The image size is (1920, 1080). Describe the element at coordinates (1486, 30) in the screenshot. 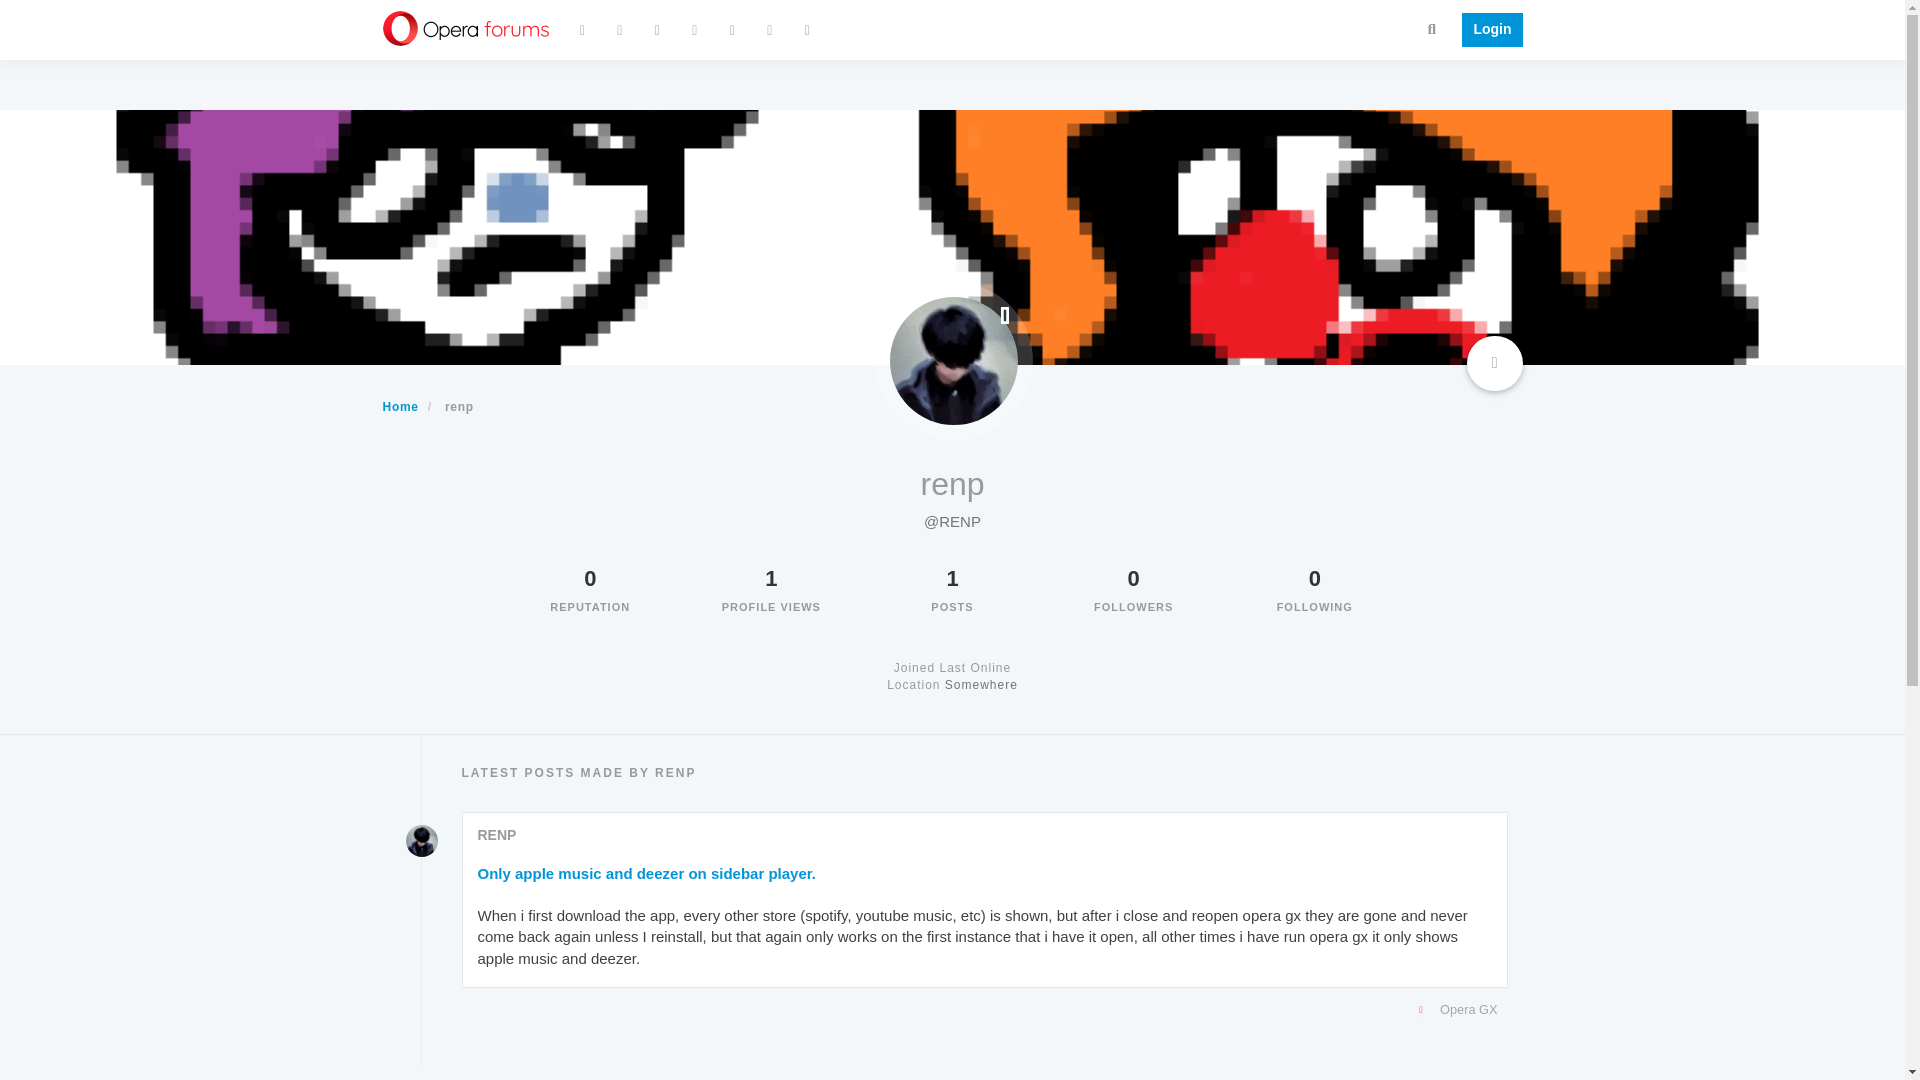

I see `Login` at that location.